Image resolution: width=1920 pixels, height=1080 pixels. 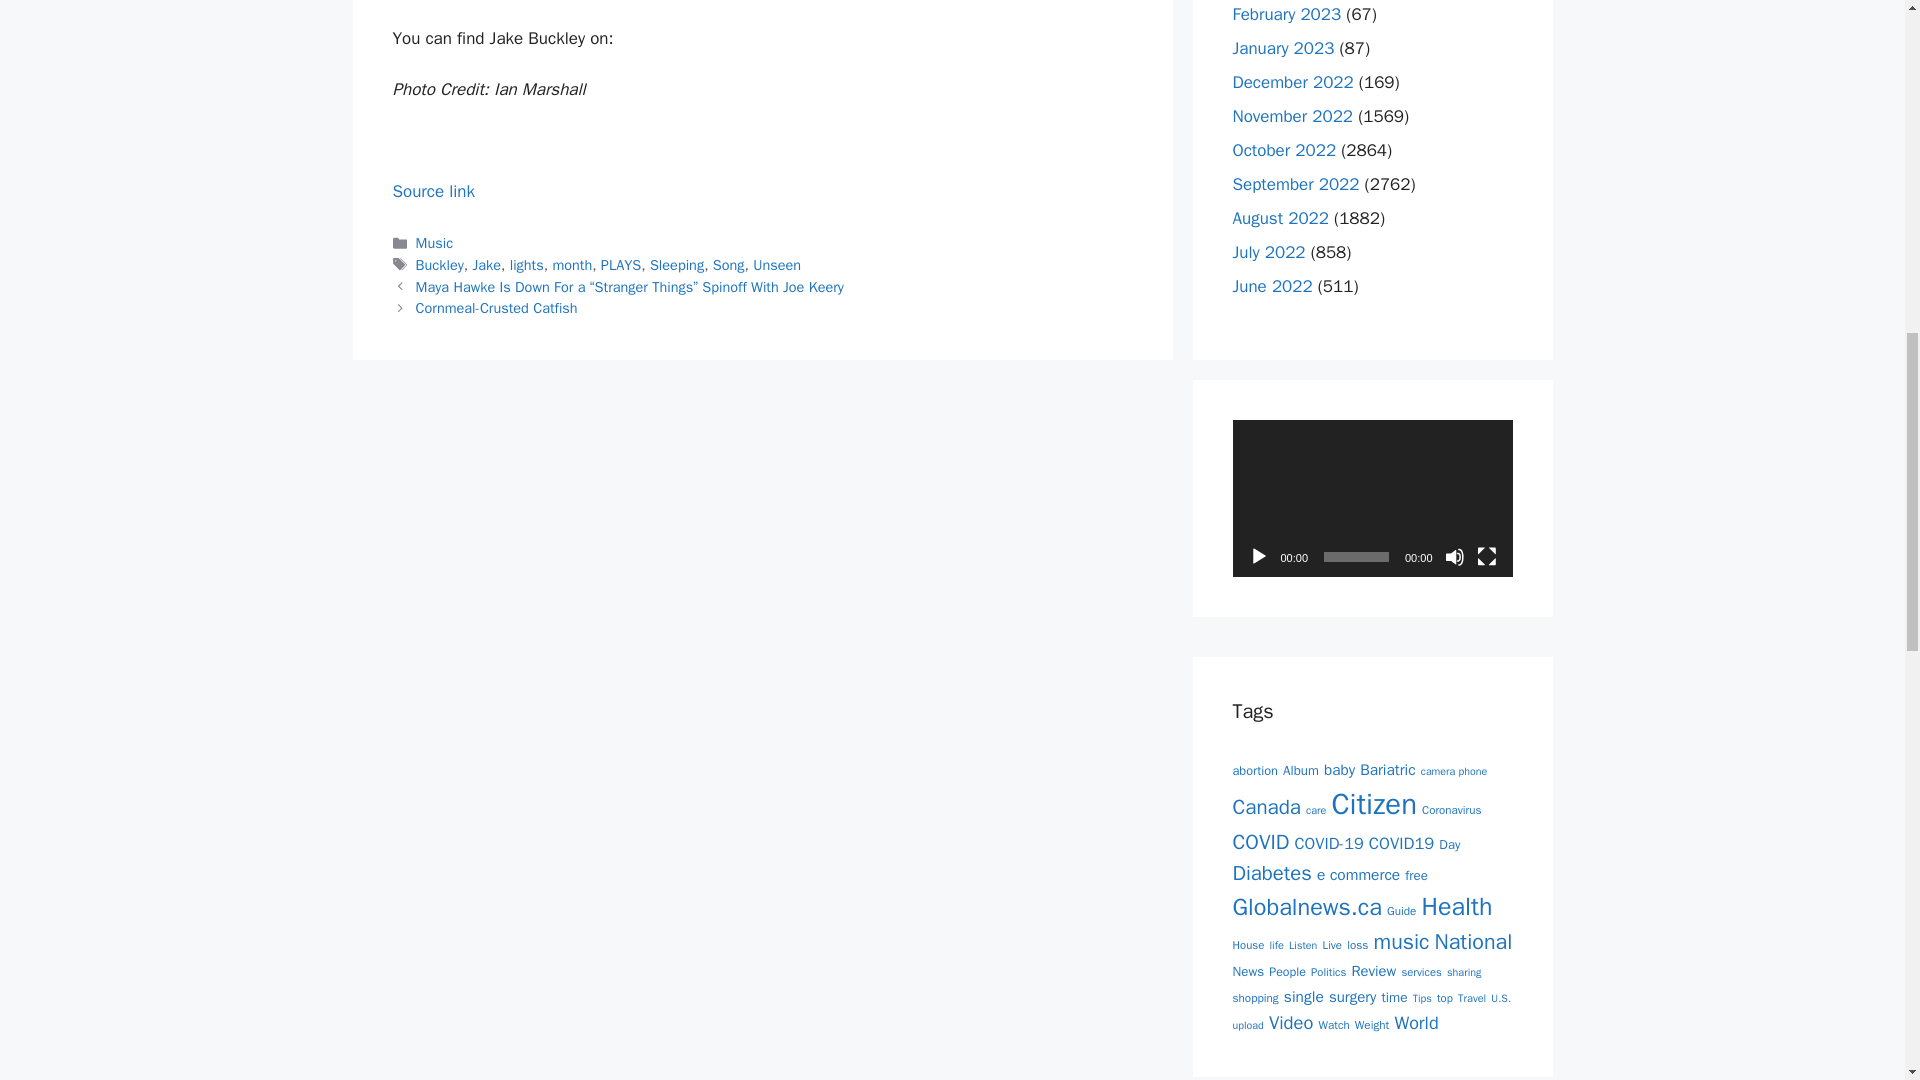 I want to click on Fullscreen, so click(x=1486, y=556).